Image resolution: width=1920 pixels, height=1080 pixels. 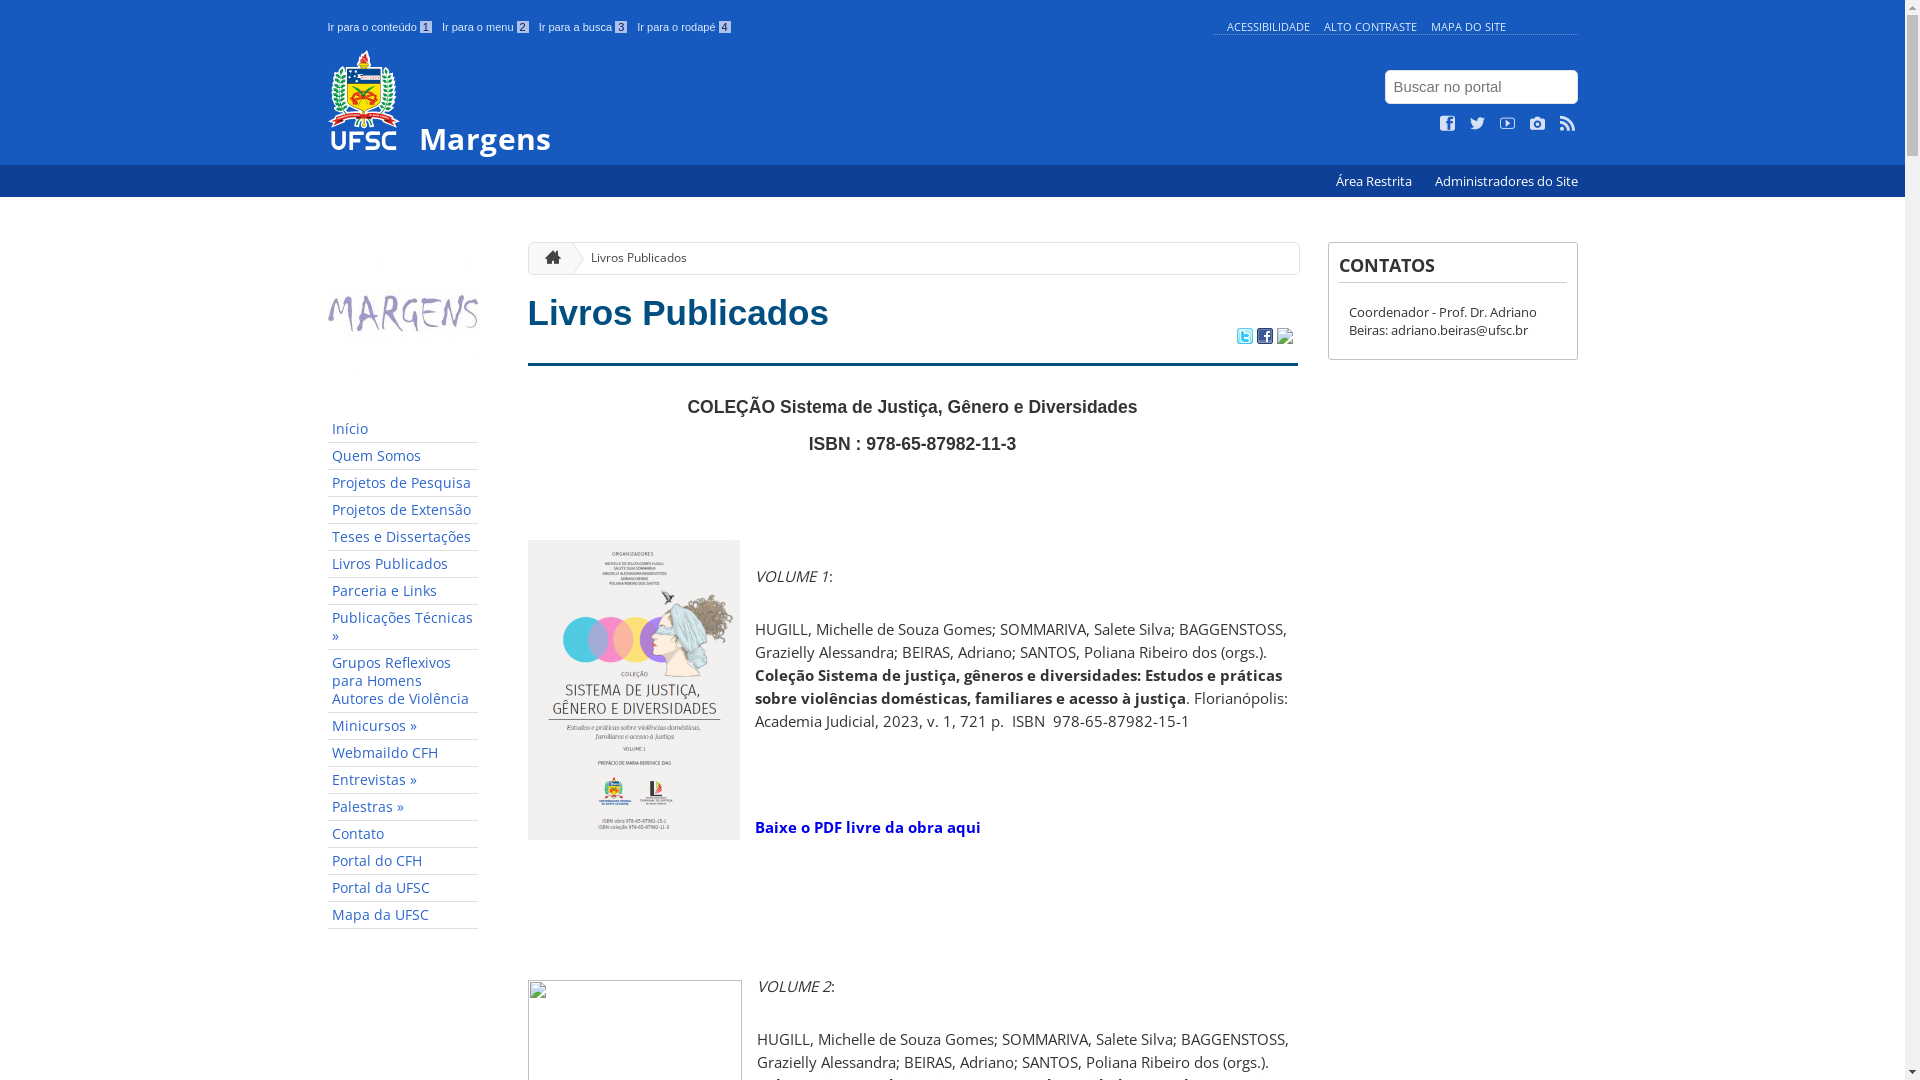 I want to click on Curta no Facebook, so click(x=1448, y=124).